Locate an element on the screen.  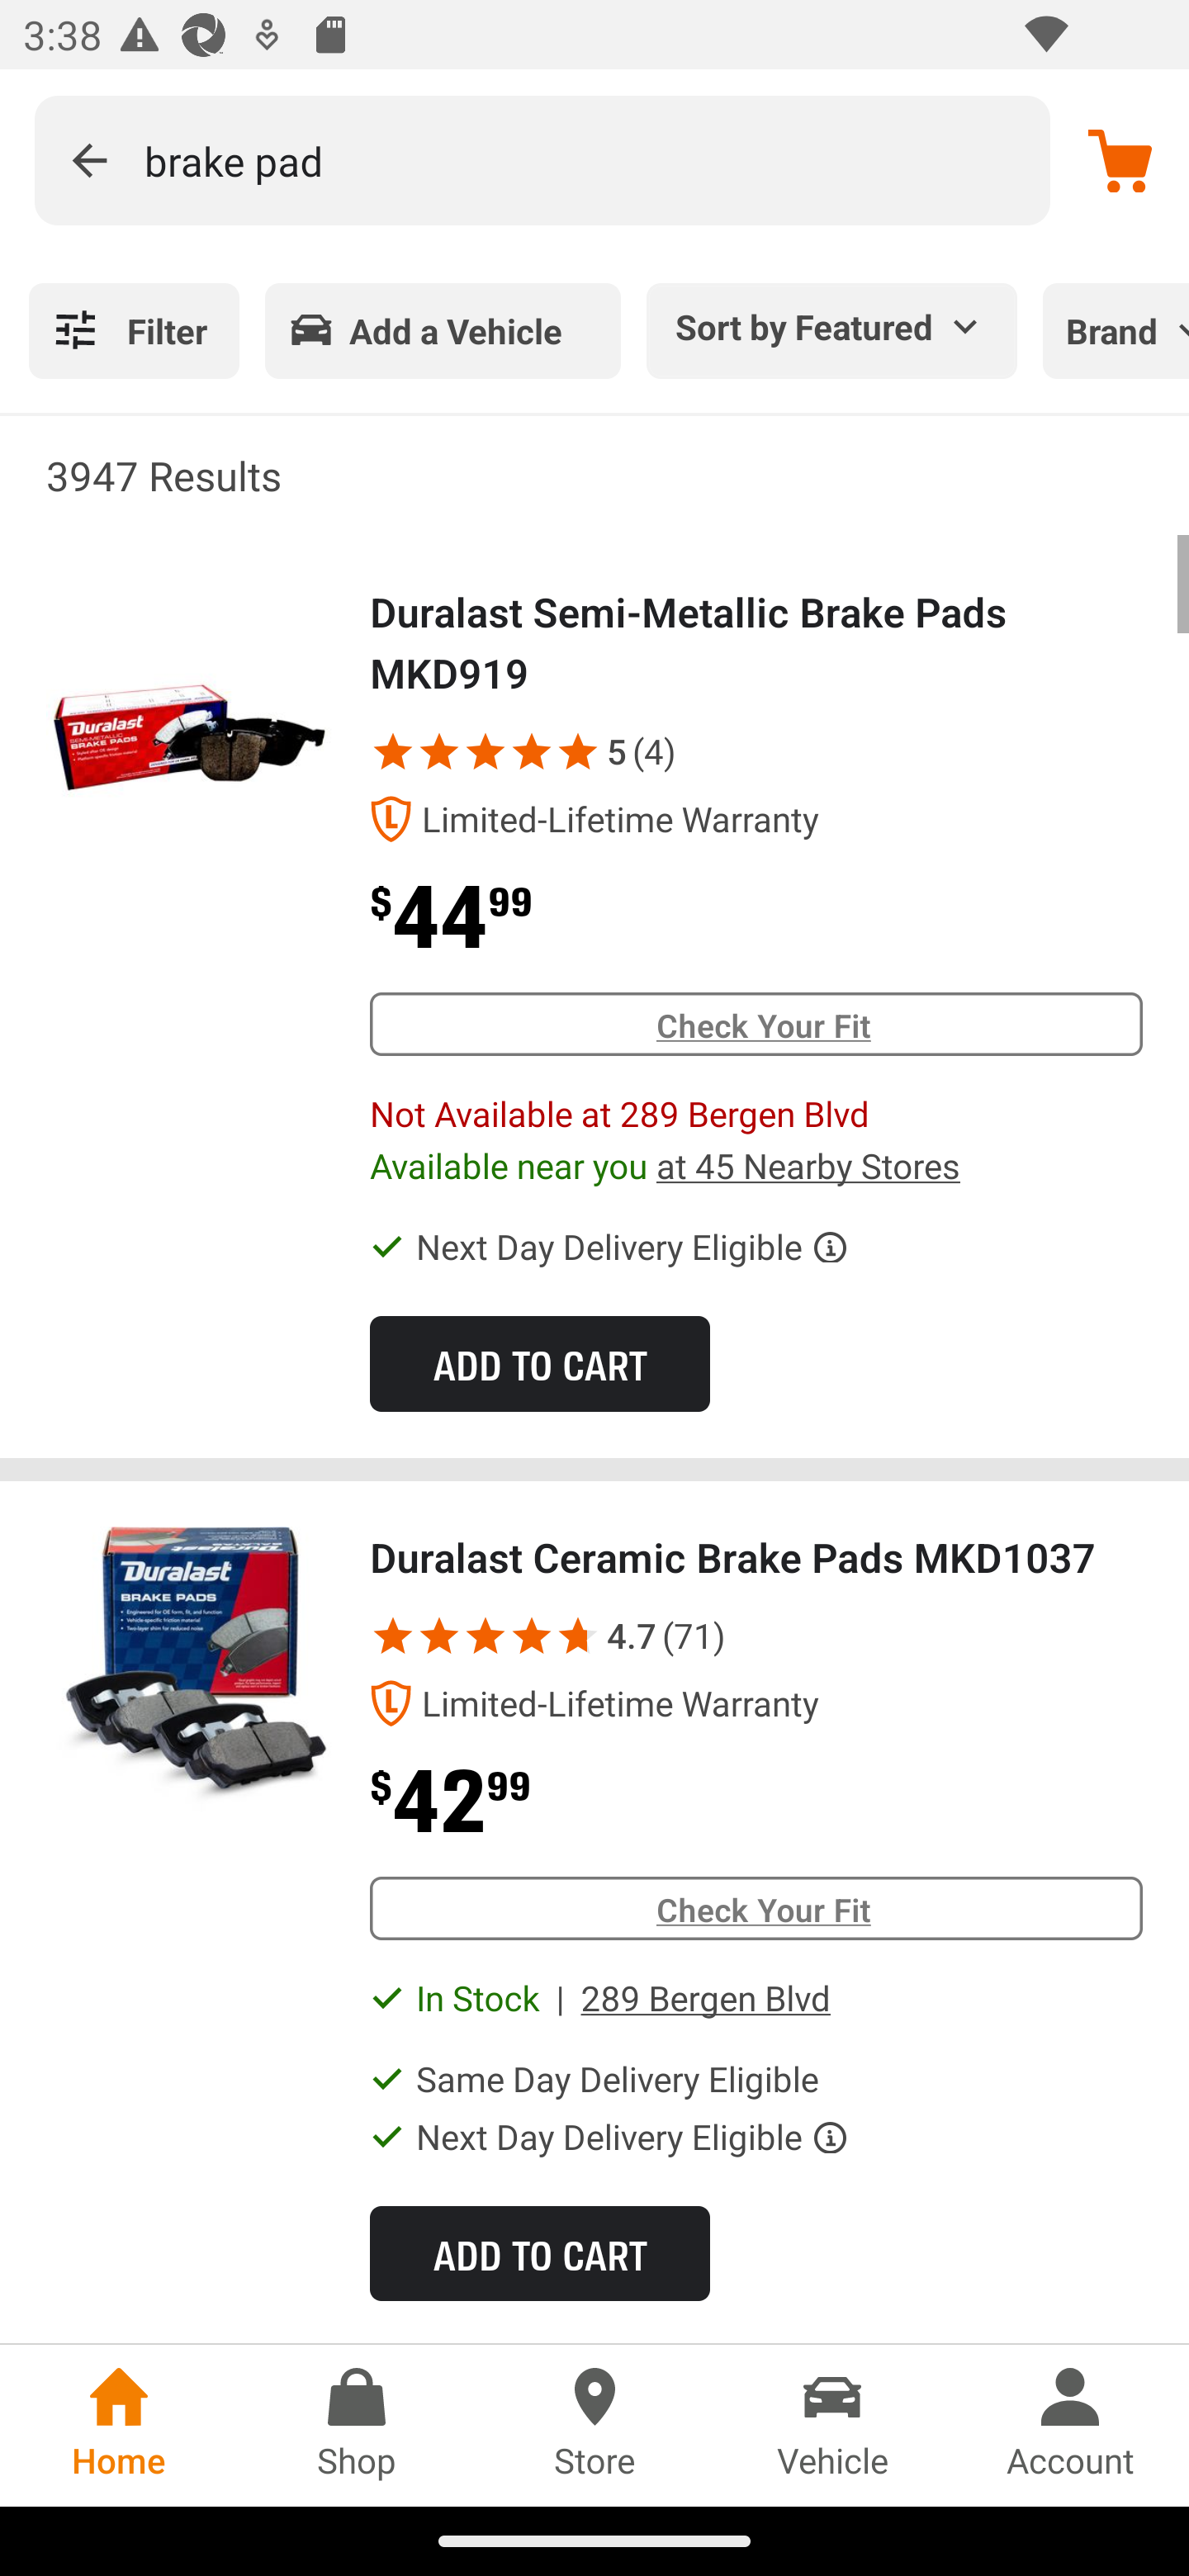
 is located at coordinates (532, 1636).